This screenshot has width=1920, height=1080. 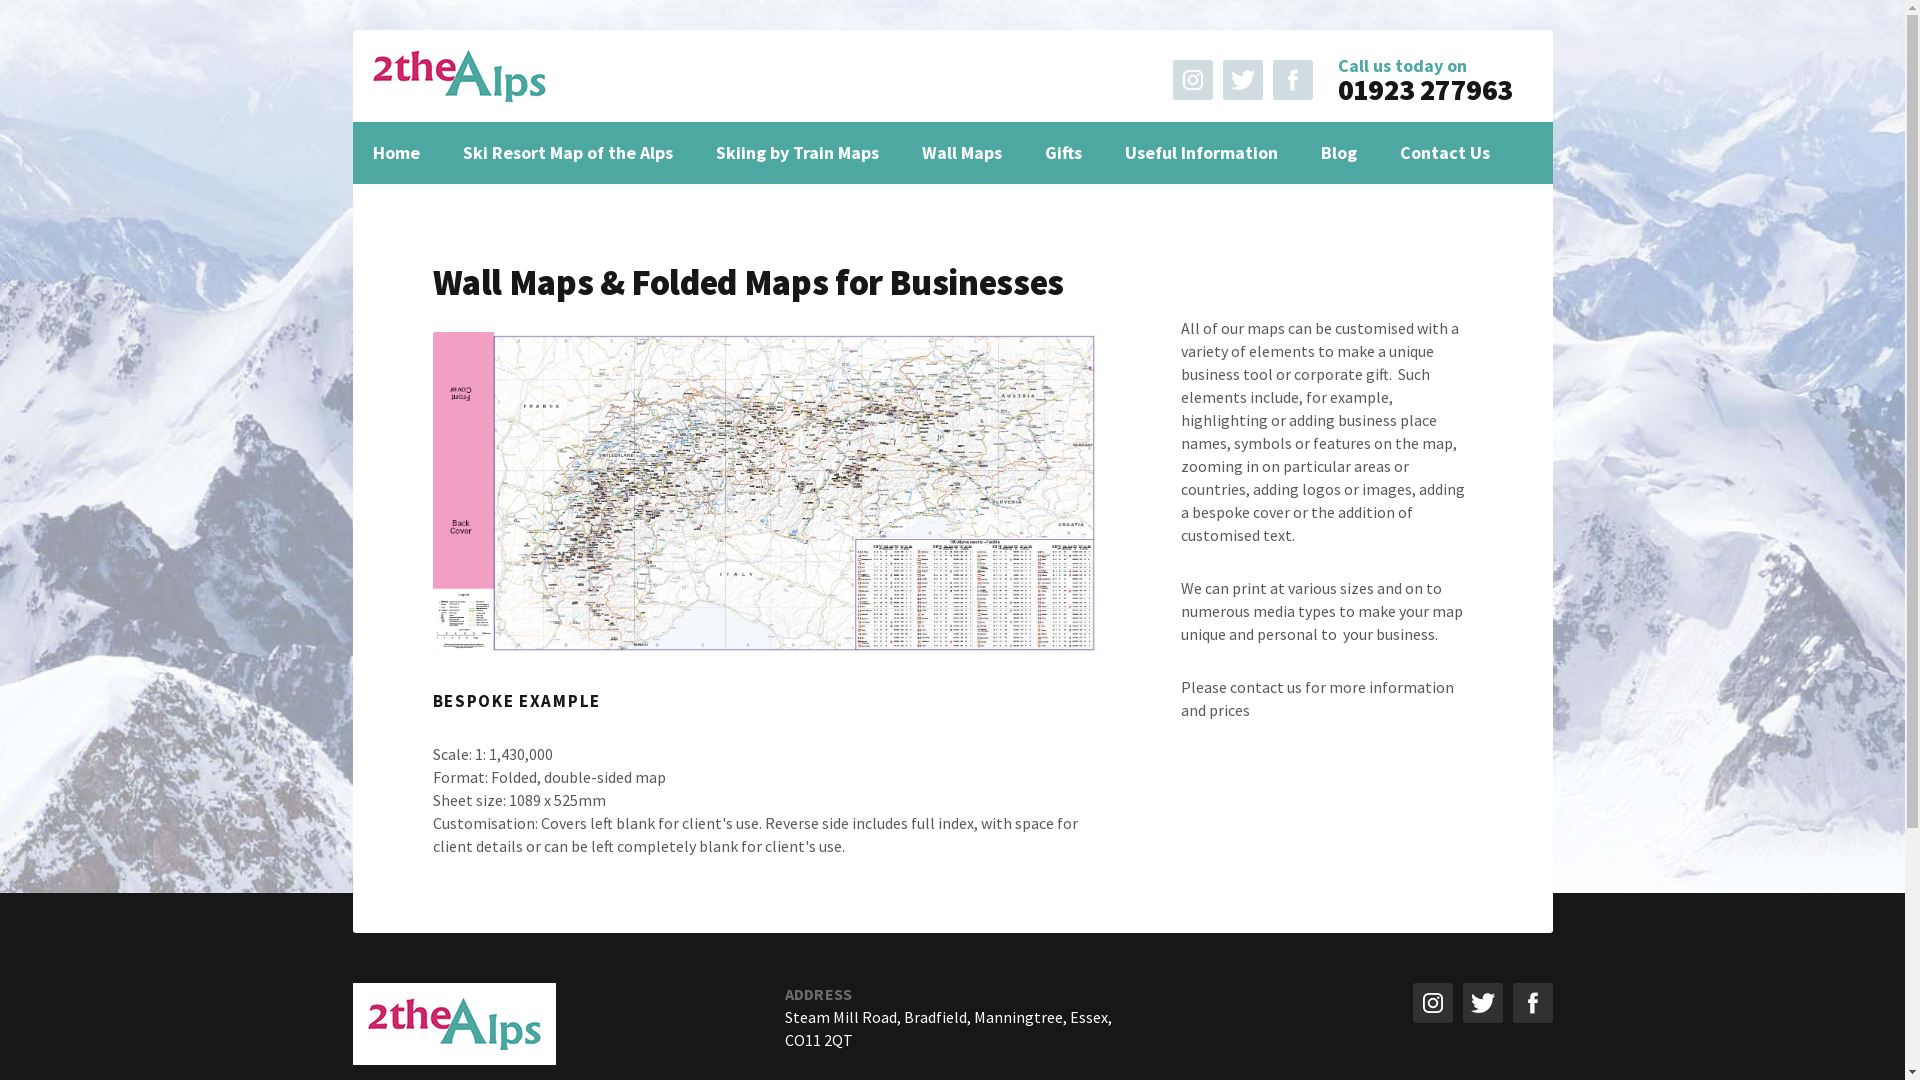 What do you see at coordinates (396, 153) in the screenshot?
I see `Home` at bounding box center [396, 153].